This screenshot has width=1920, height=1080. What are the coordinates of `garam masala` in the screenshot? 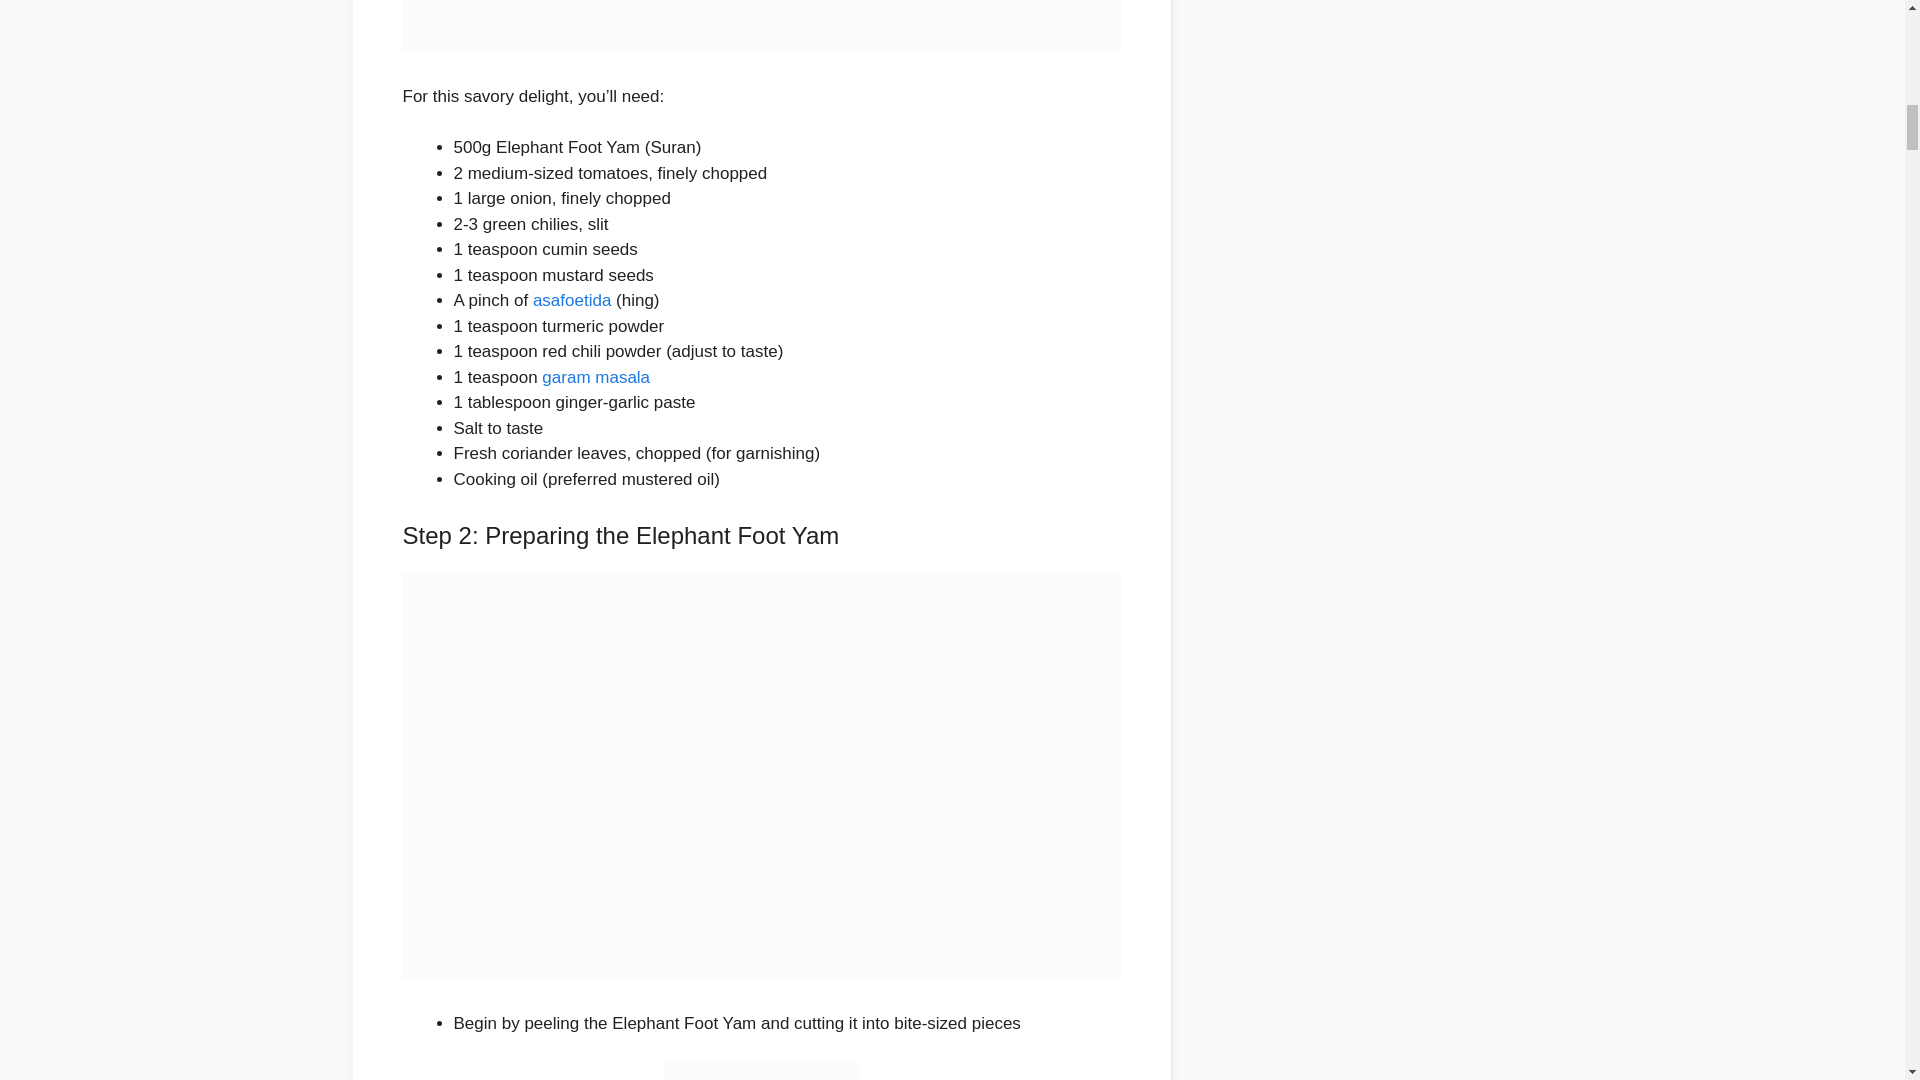 It's located at (596, 377).